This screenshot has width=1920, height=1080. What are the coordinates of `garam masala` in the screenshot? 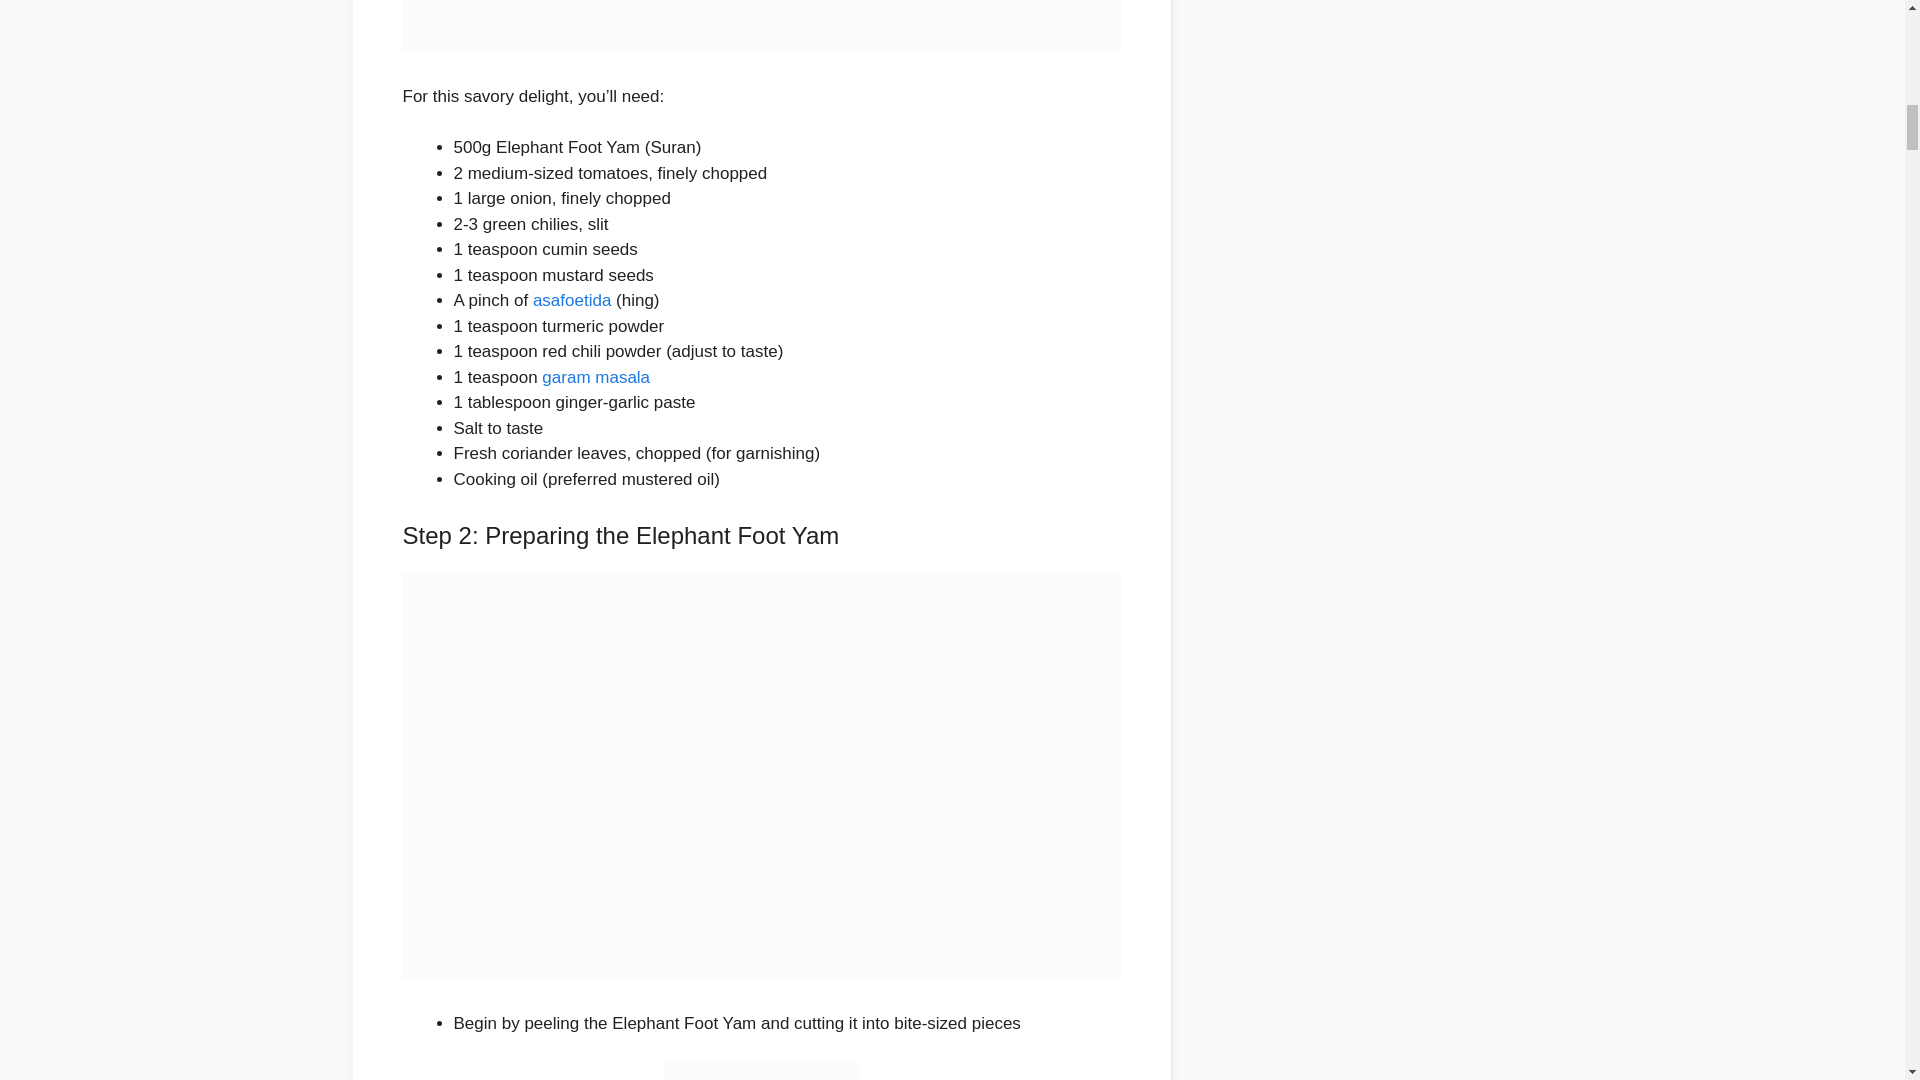 It's located at (596, 377).